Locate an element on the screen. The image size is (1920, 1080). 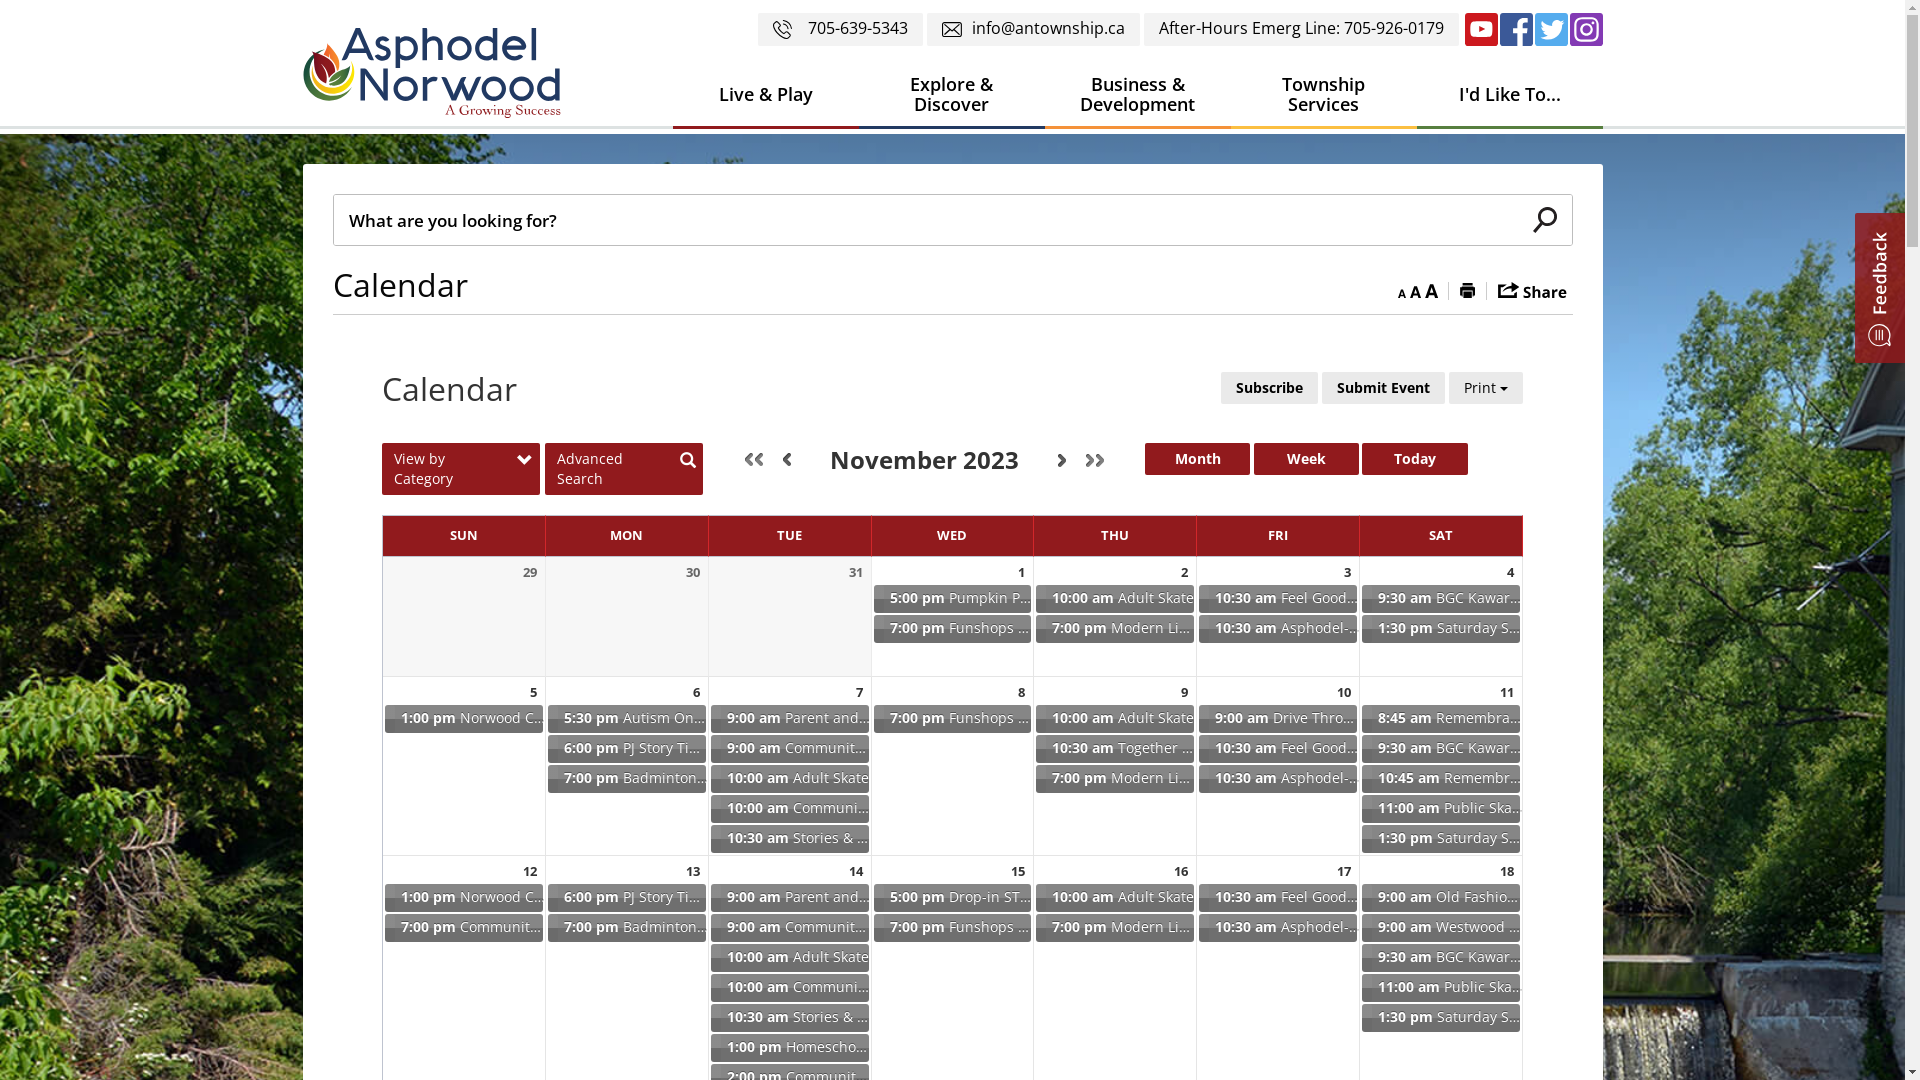
10:30 am Asphodel-Norwood Public Library - Feel Good Fridays is located at coordinates (1278, 928).